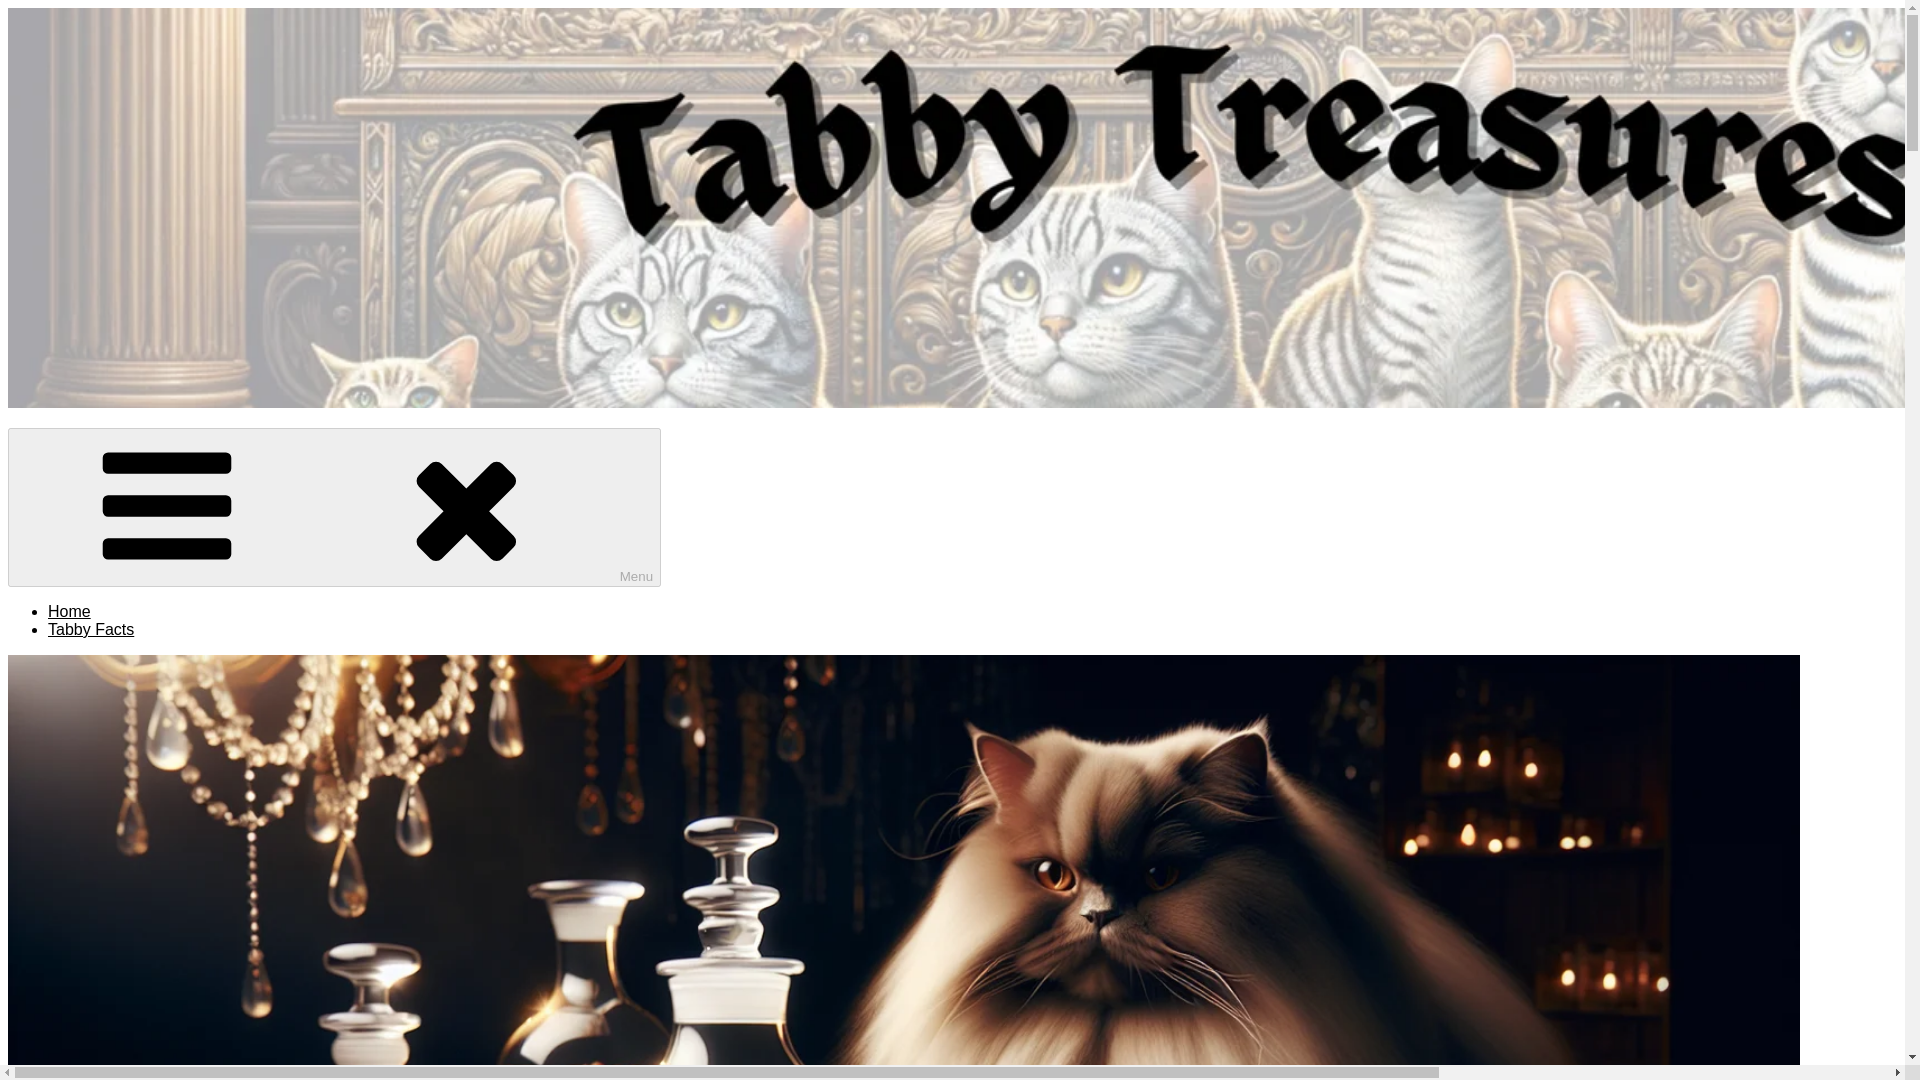  Describe the element at coordinates (66, 452) in the screenshot. I see `Tabby Treasures` at that location.